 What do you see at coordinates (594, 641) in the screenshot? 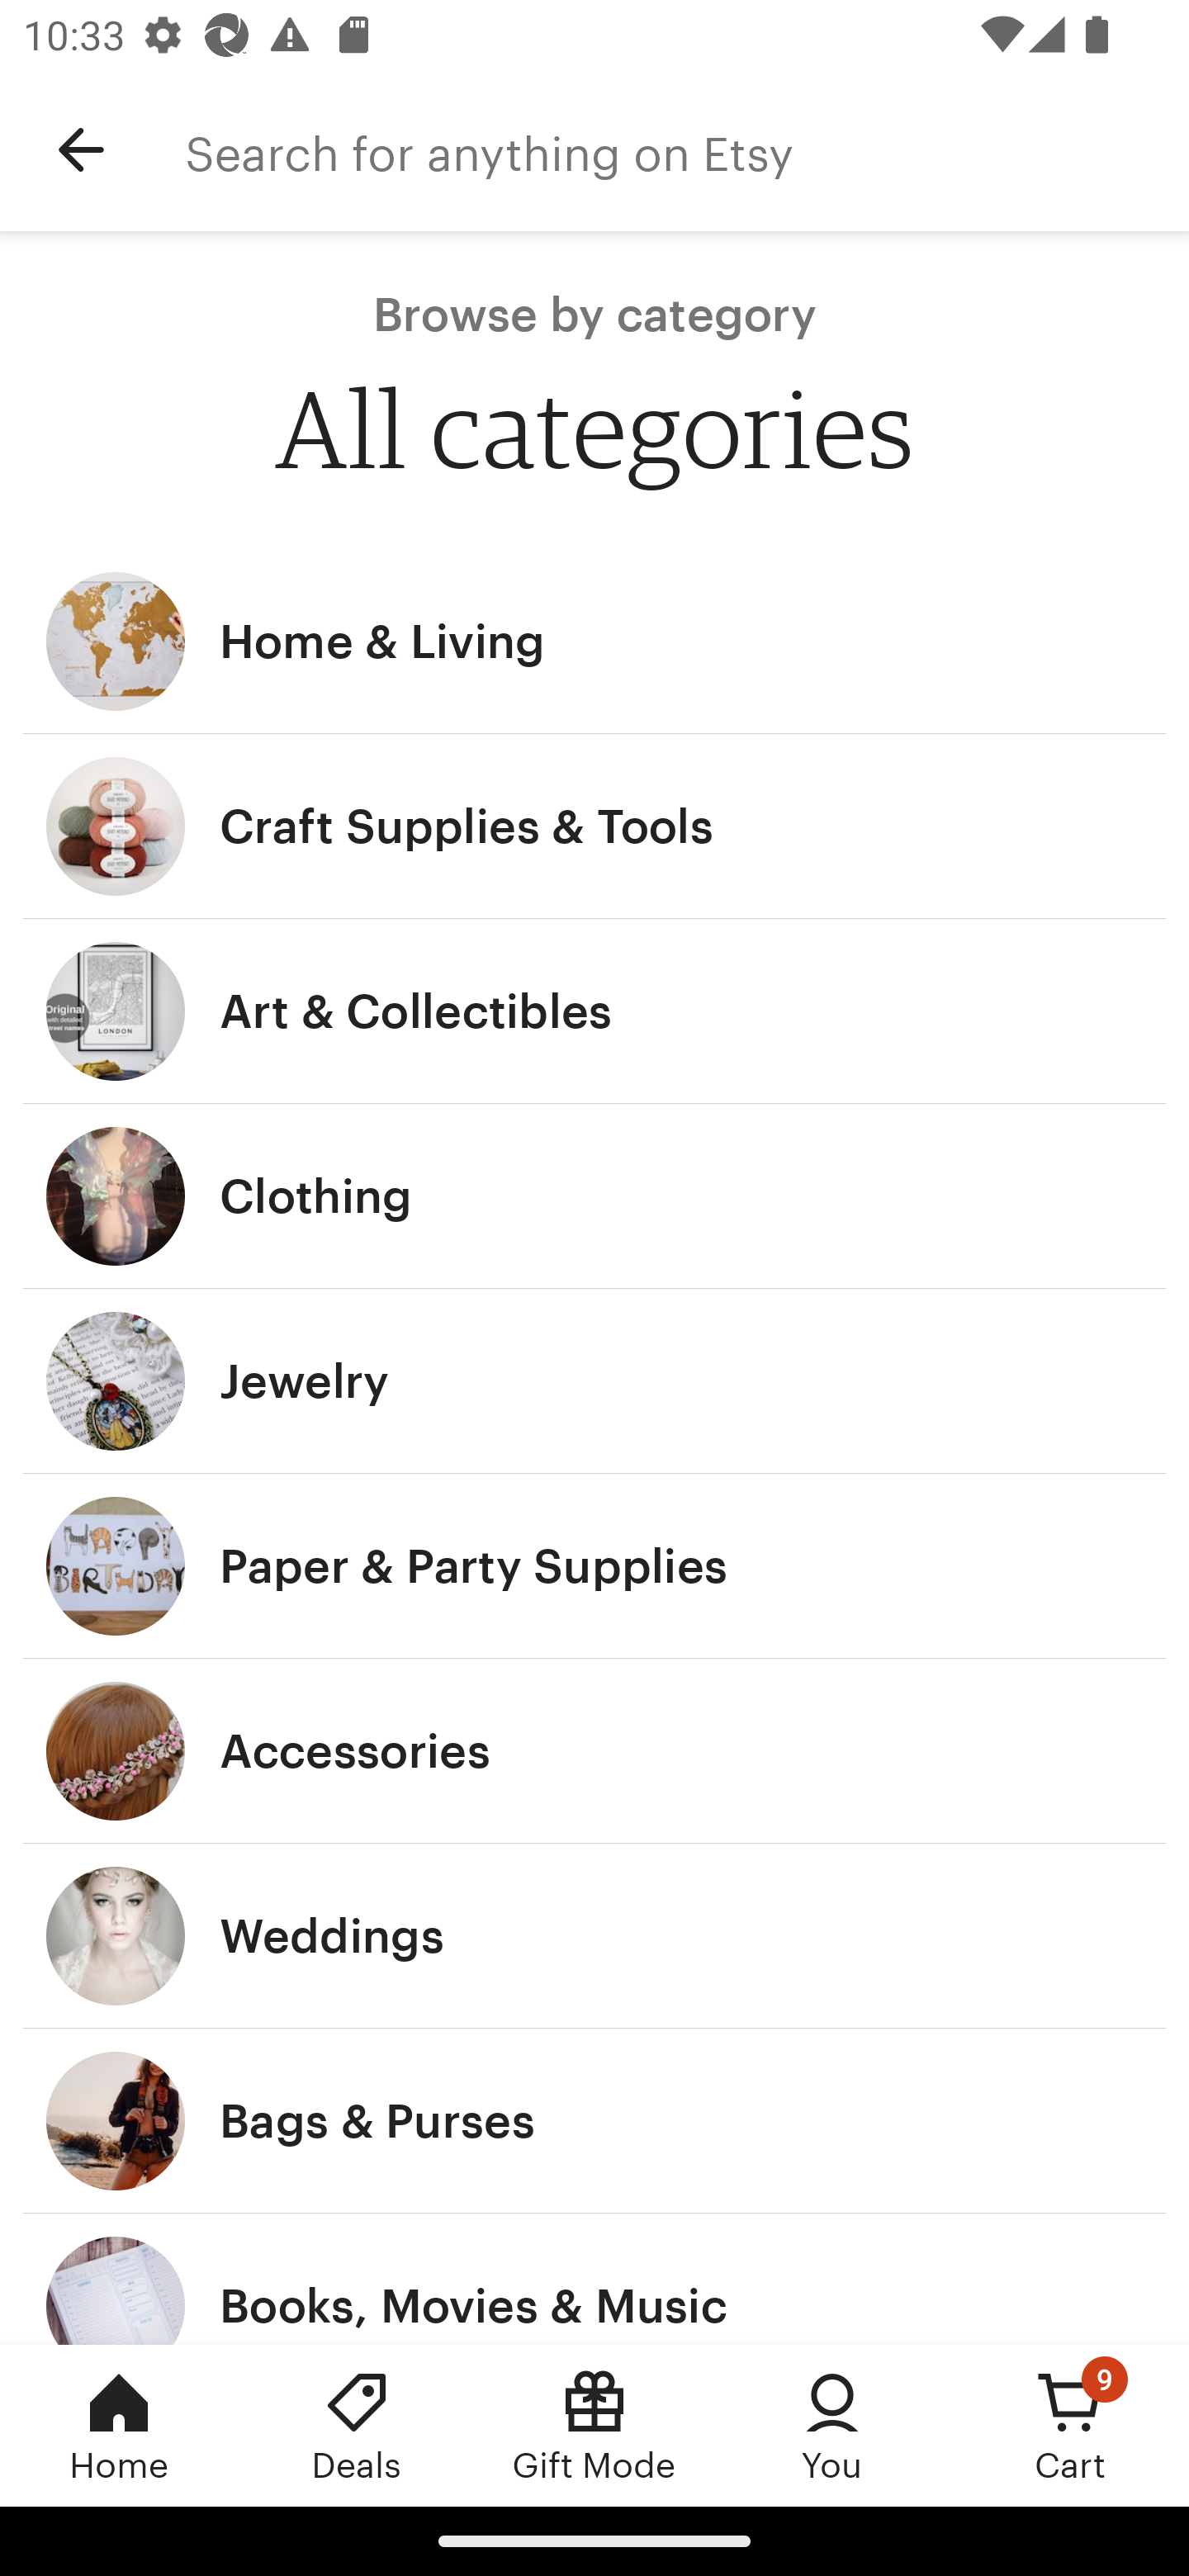
I see `Home & Living` at bounding box center [594, 641].